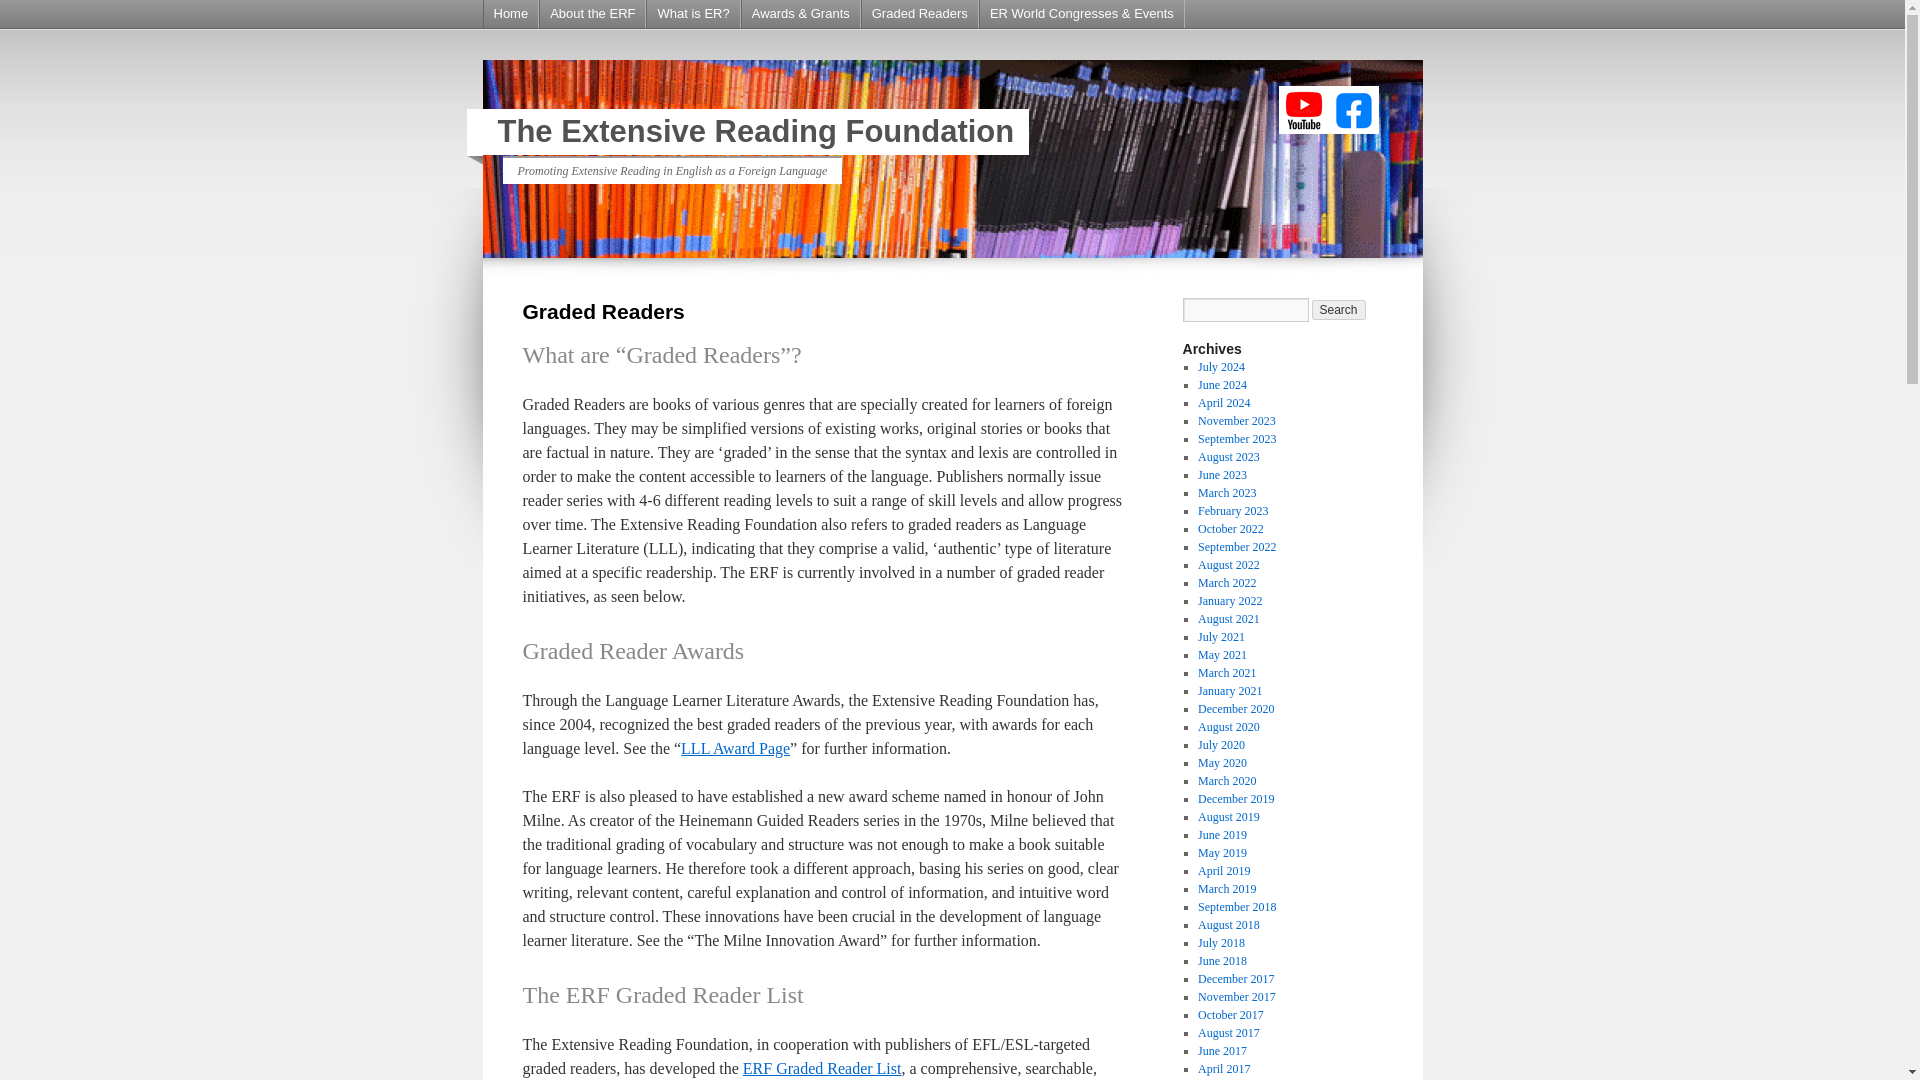 The width and height of the screenshot is (1920, 1080). What do you see at coordinates (756, 132) in the screenshot?
I see `The Extensive Reading Foundation` at bounding box center [756, 132].